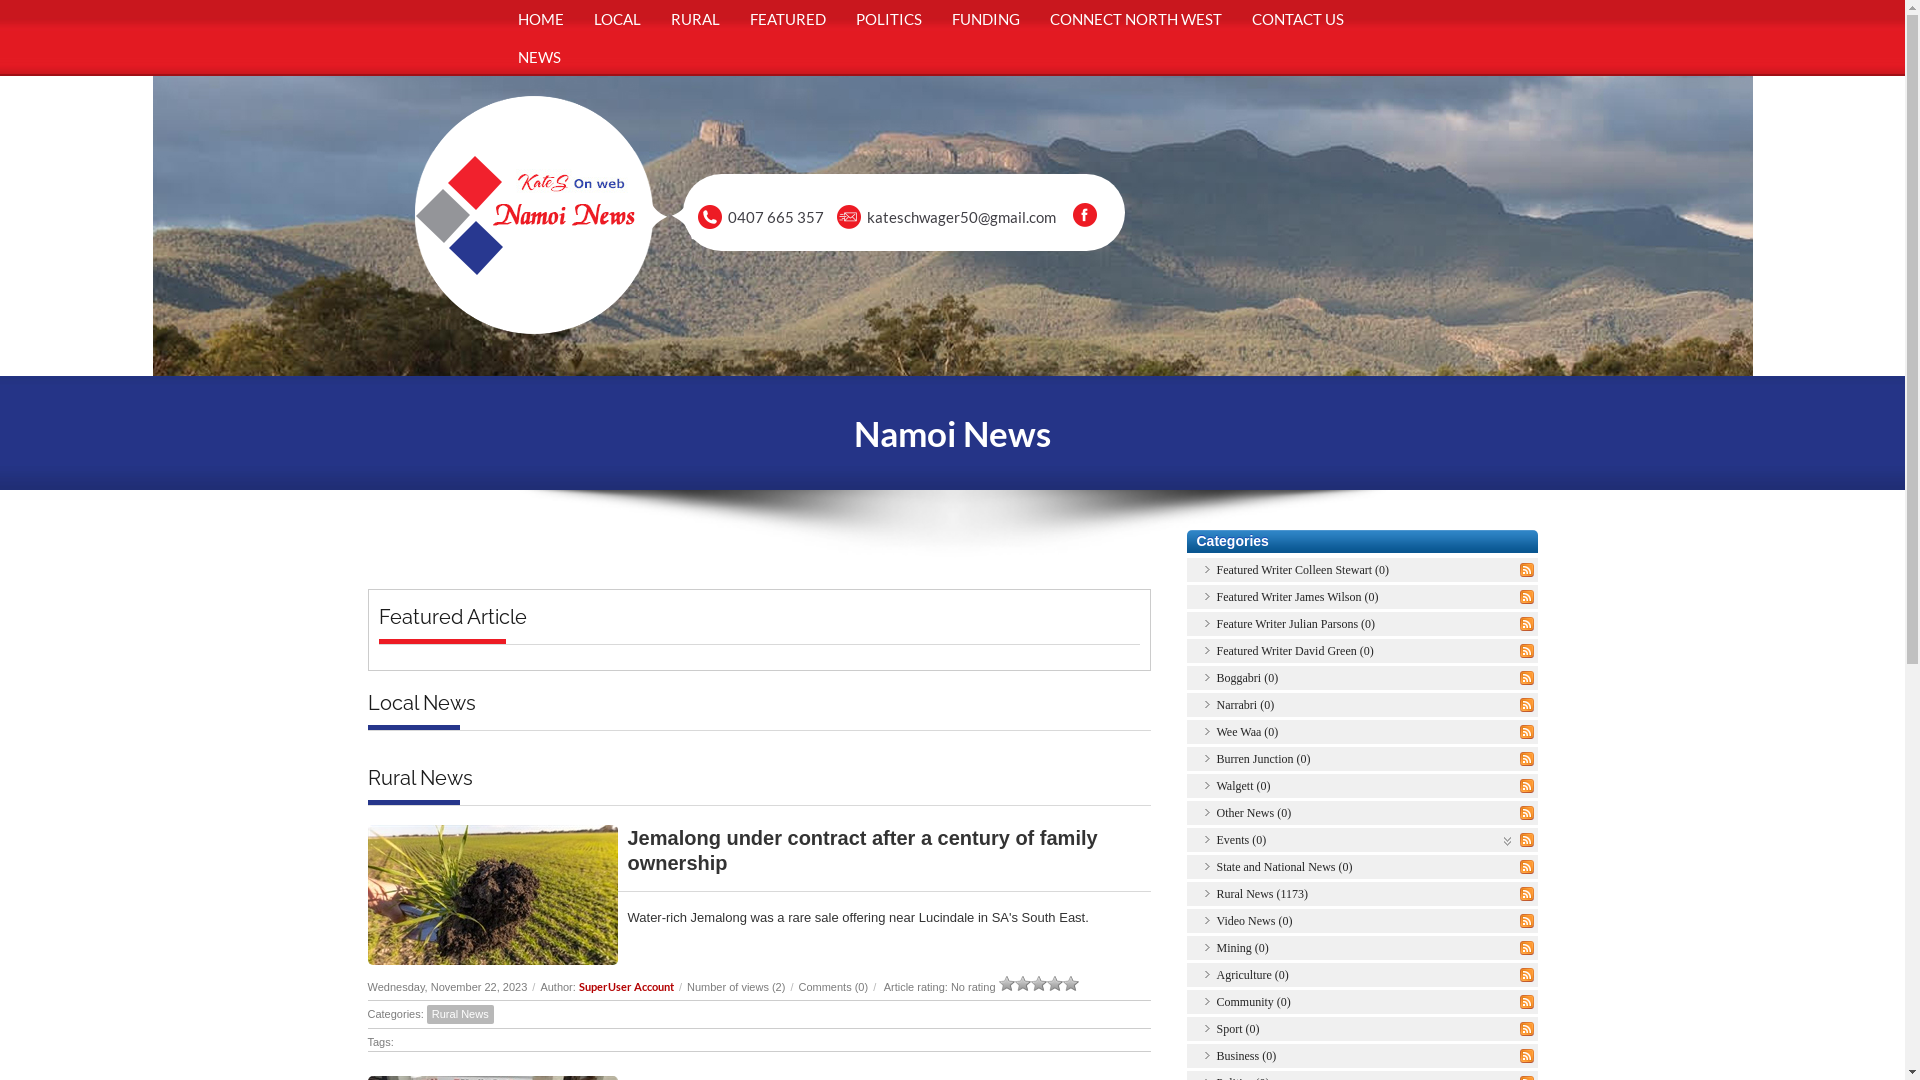 The height and width of the screenshot is (1080, 1920). Describe the element at coordinates (1527, 894) in the screenshot. I see `RSS` at that location.